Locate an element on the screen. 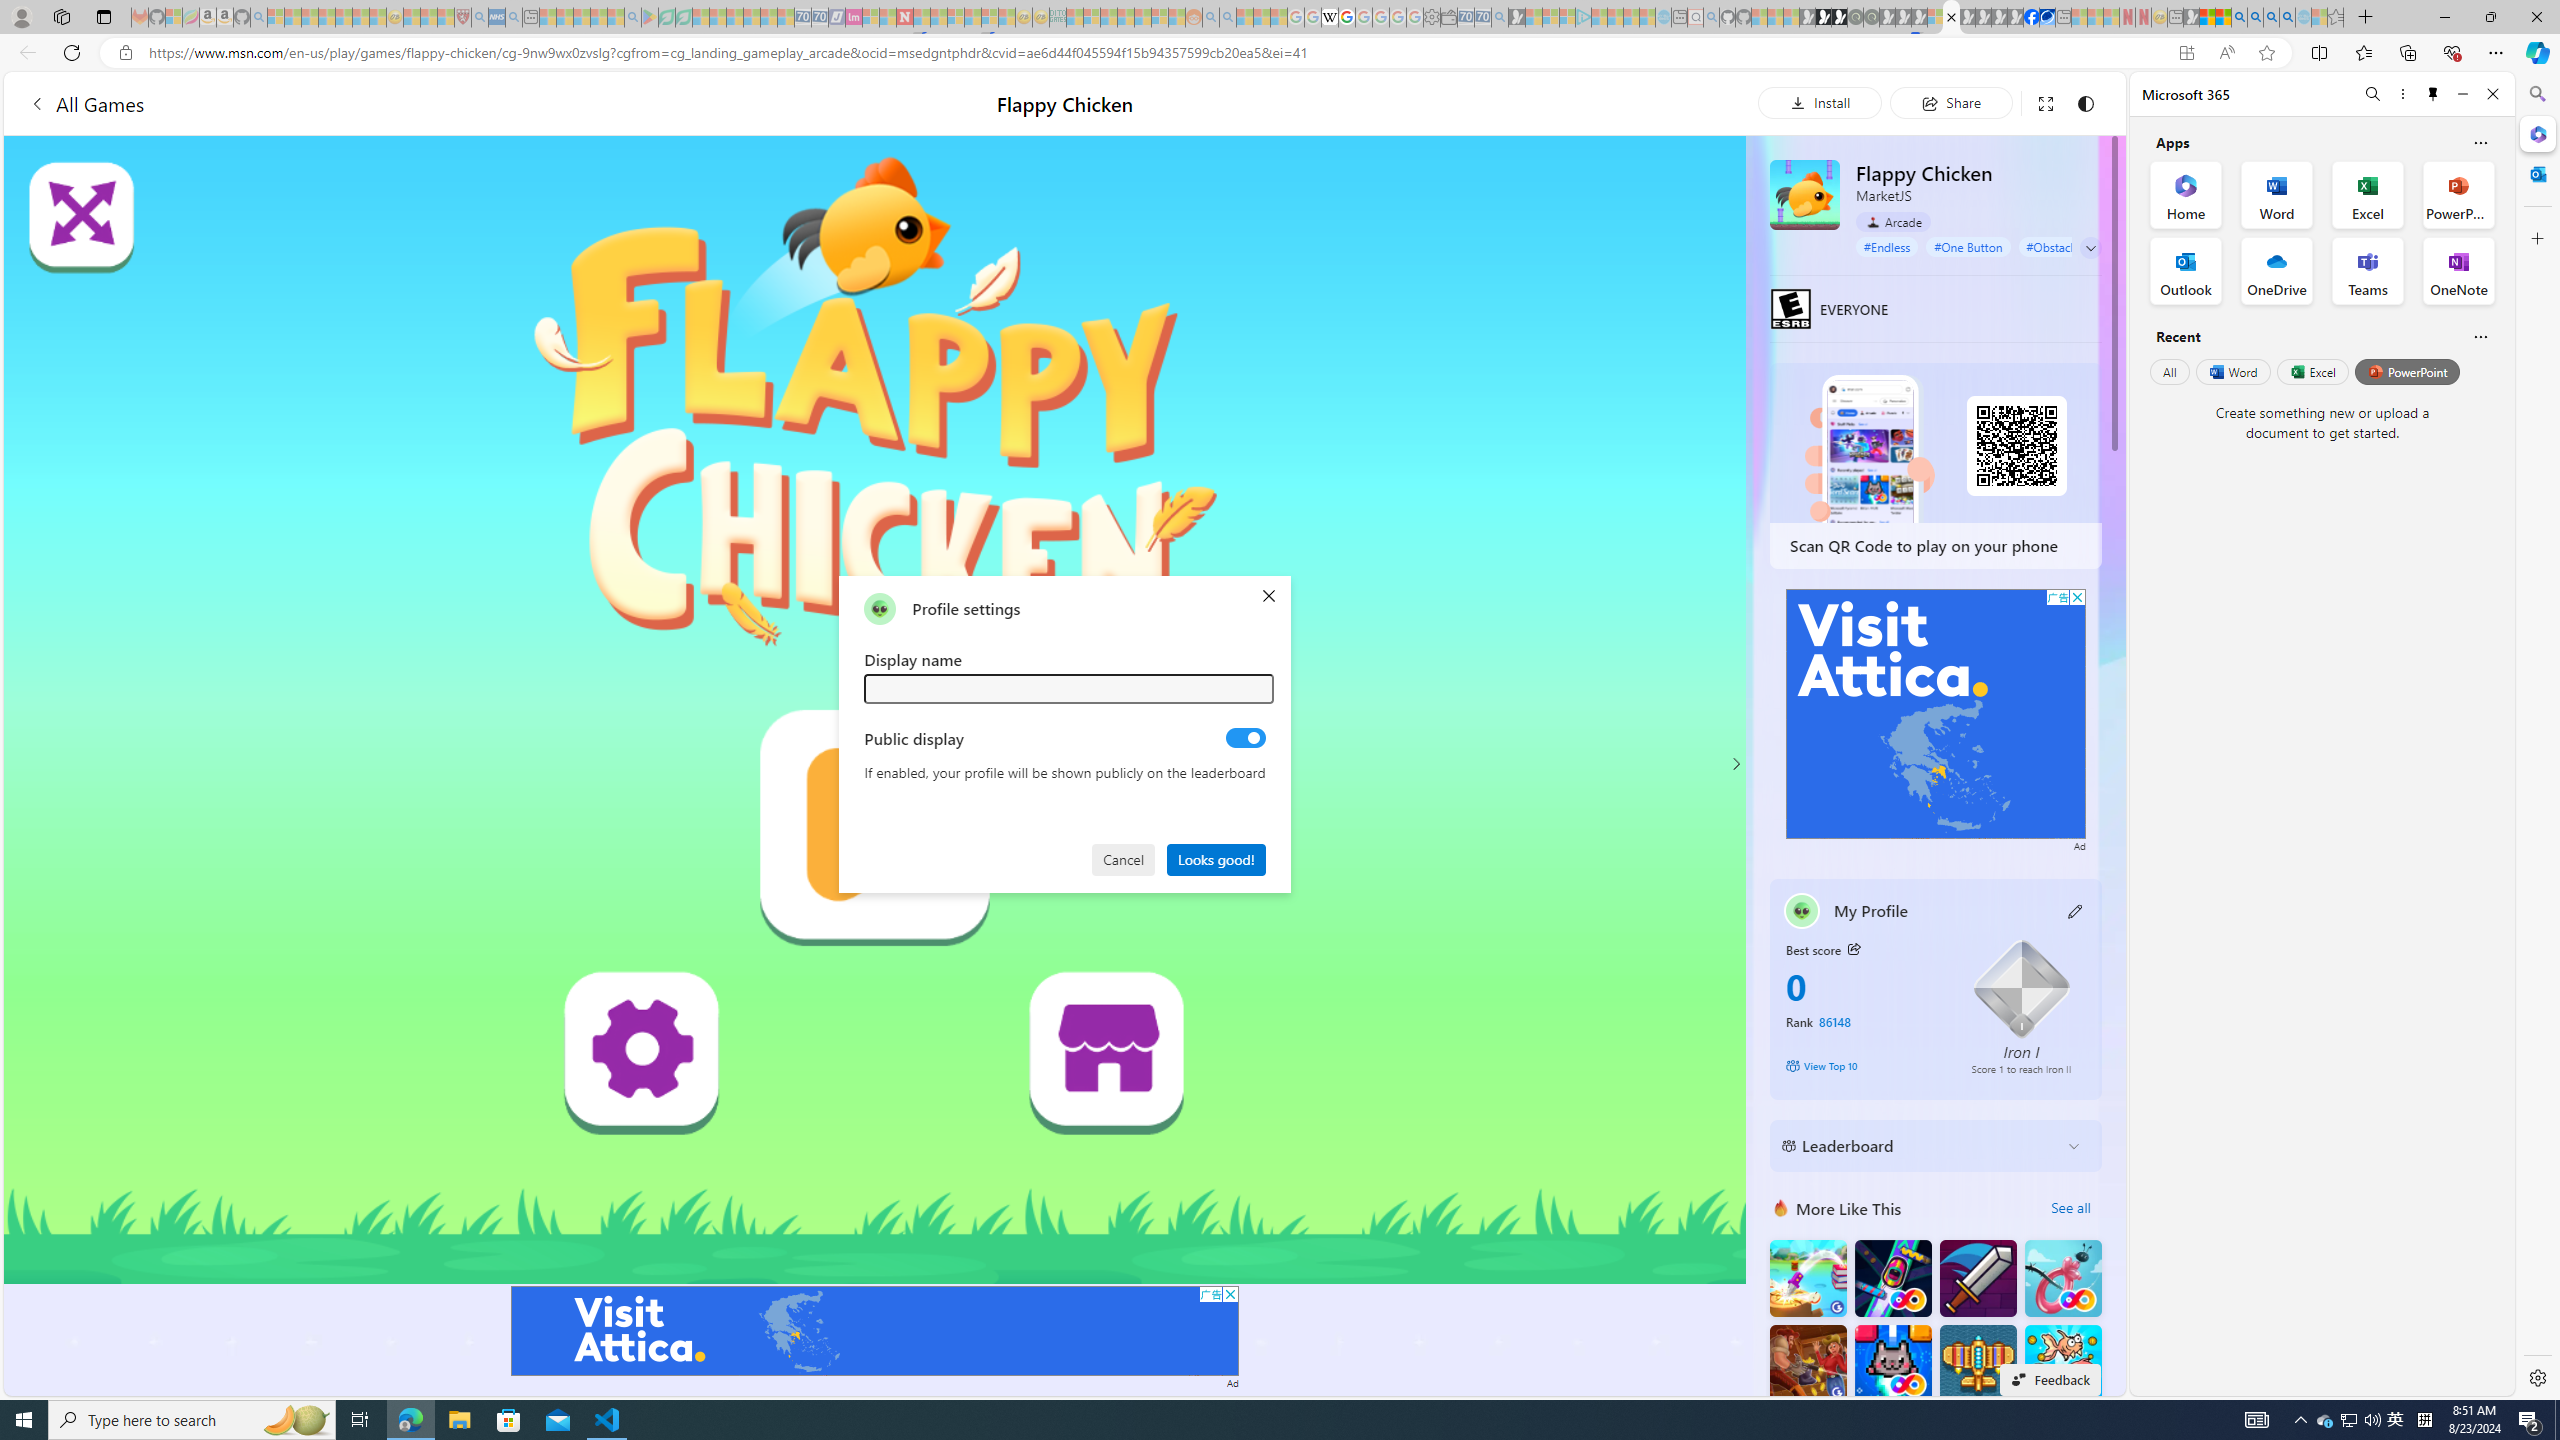 This screenshot has width=2560, height=1440. Close Microsoft 365 pane is located at coordinates (2536, 134).